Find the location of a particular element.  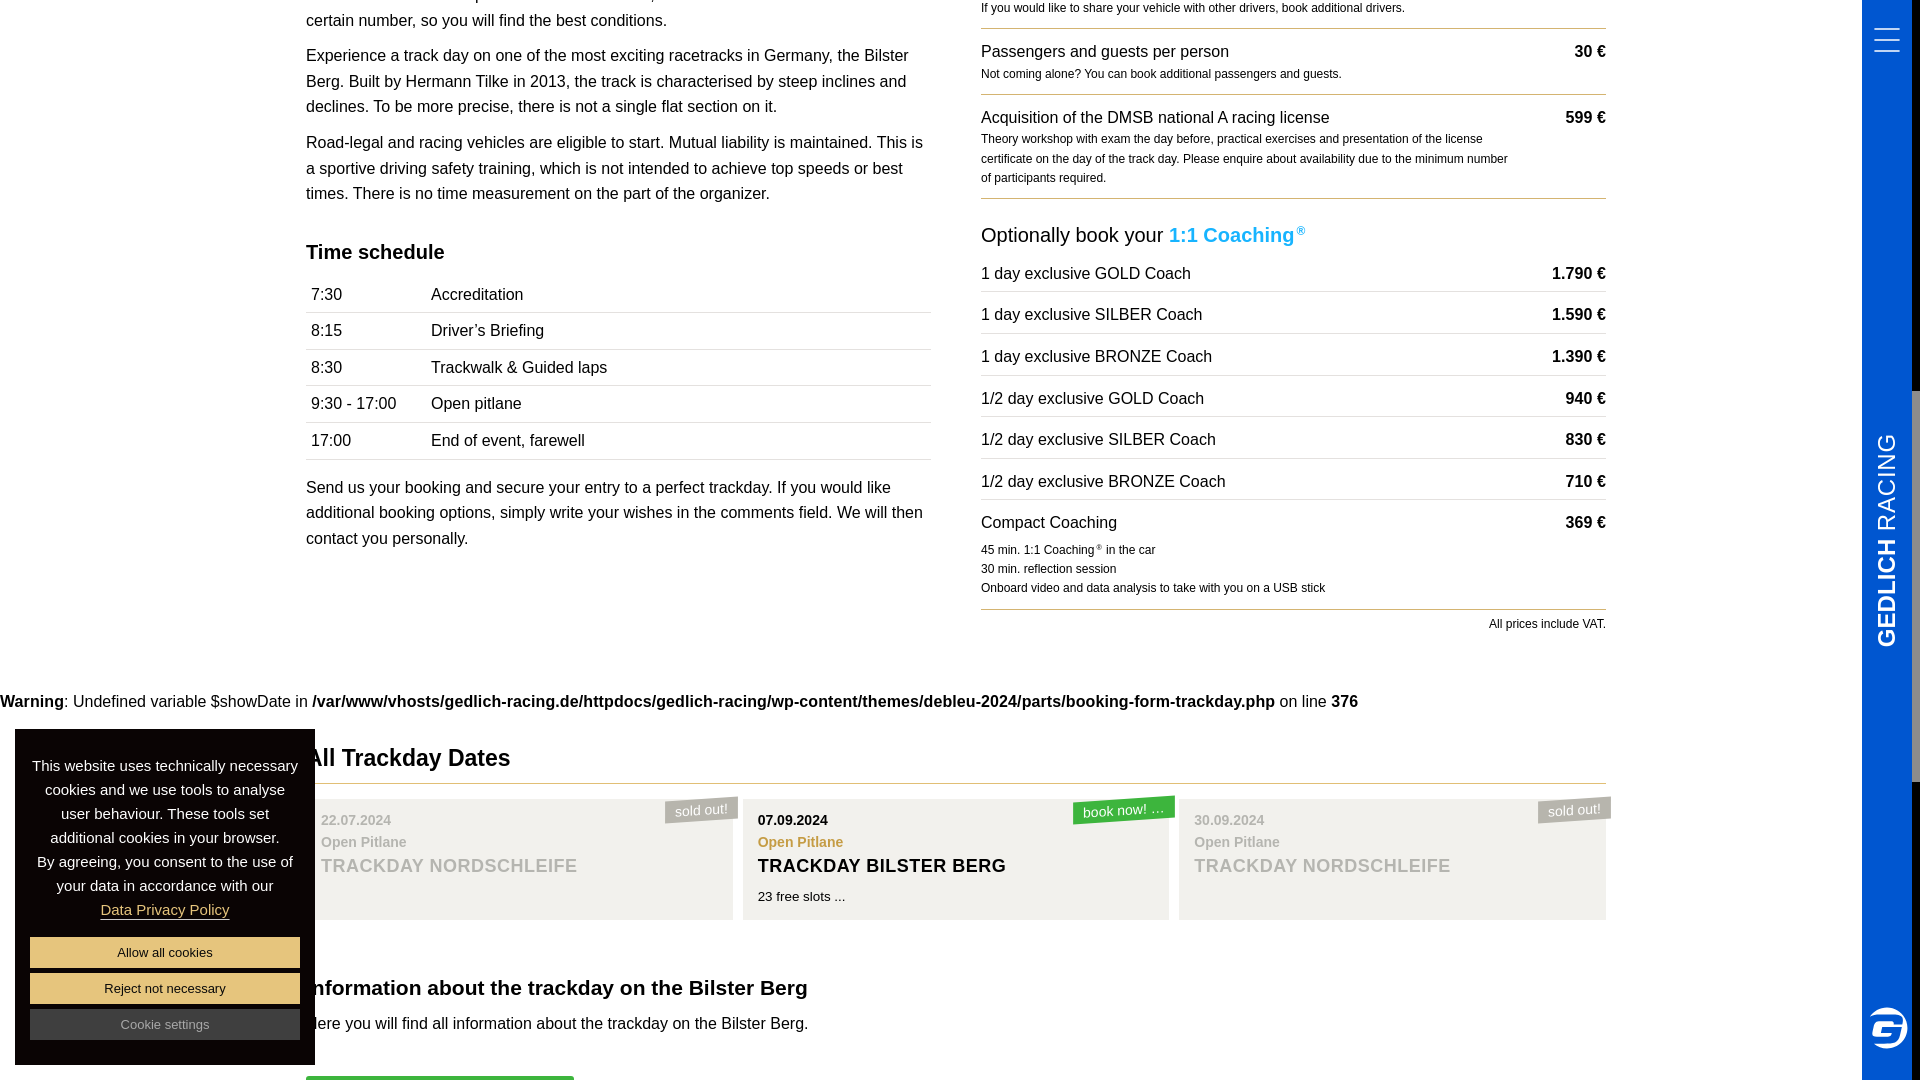

Info about the Bilster Berg is located at coordinates (1392, 844).